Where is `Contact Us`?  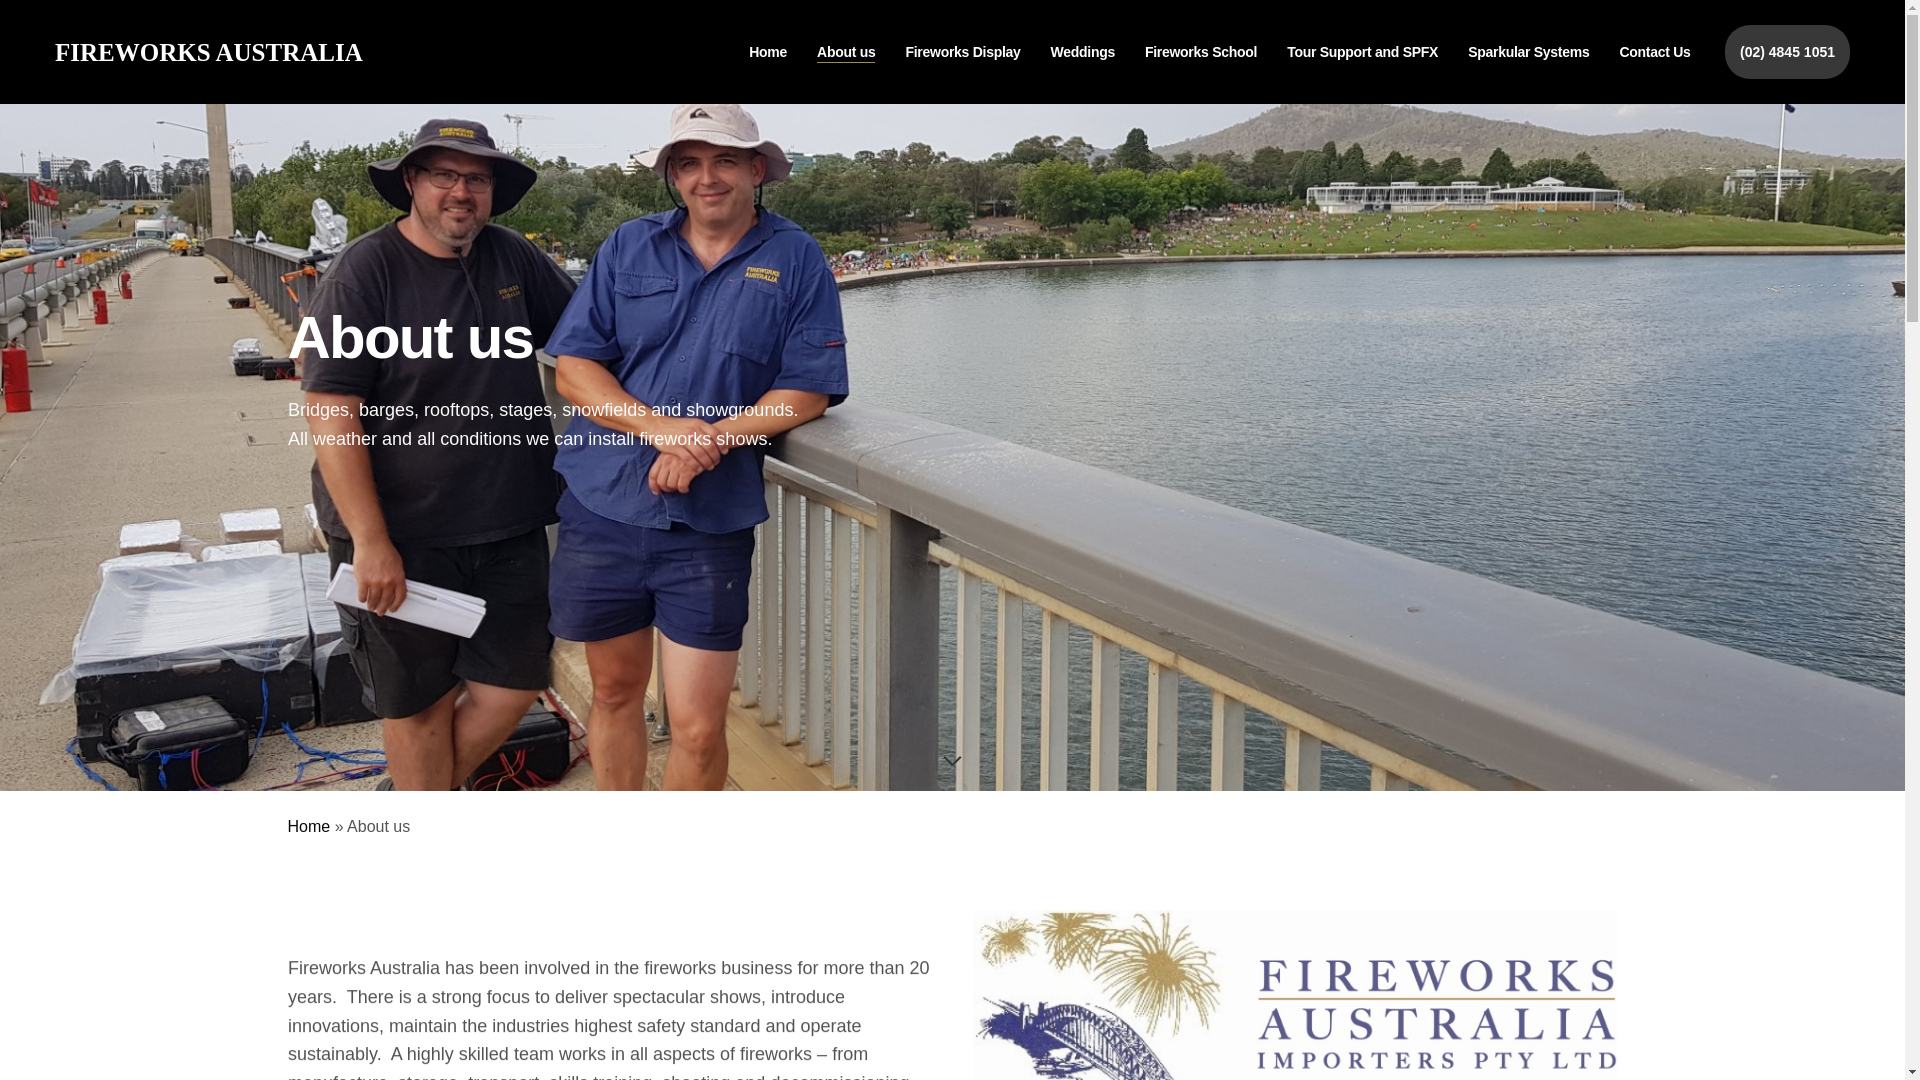 Contact Us is located at coordinates (1654, 52).